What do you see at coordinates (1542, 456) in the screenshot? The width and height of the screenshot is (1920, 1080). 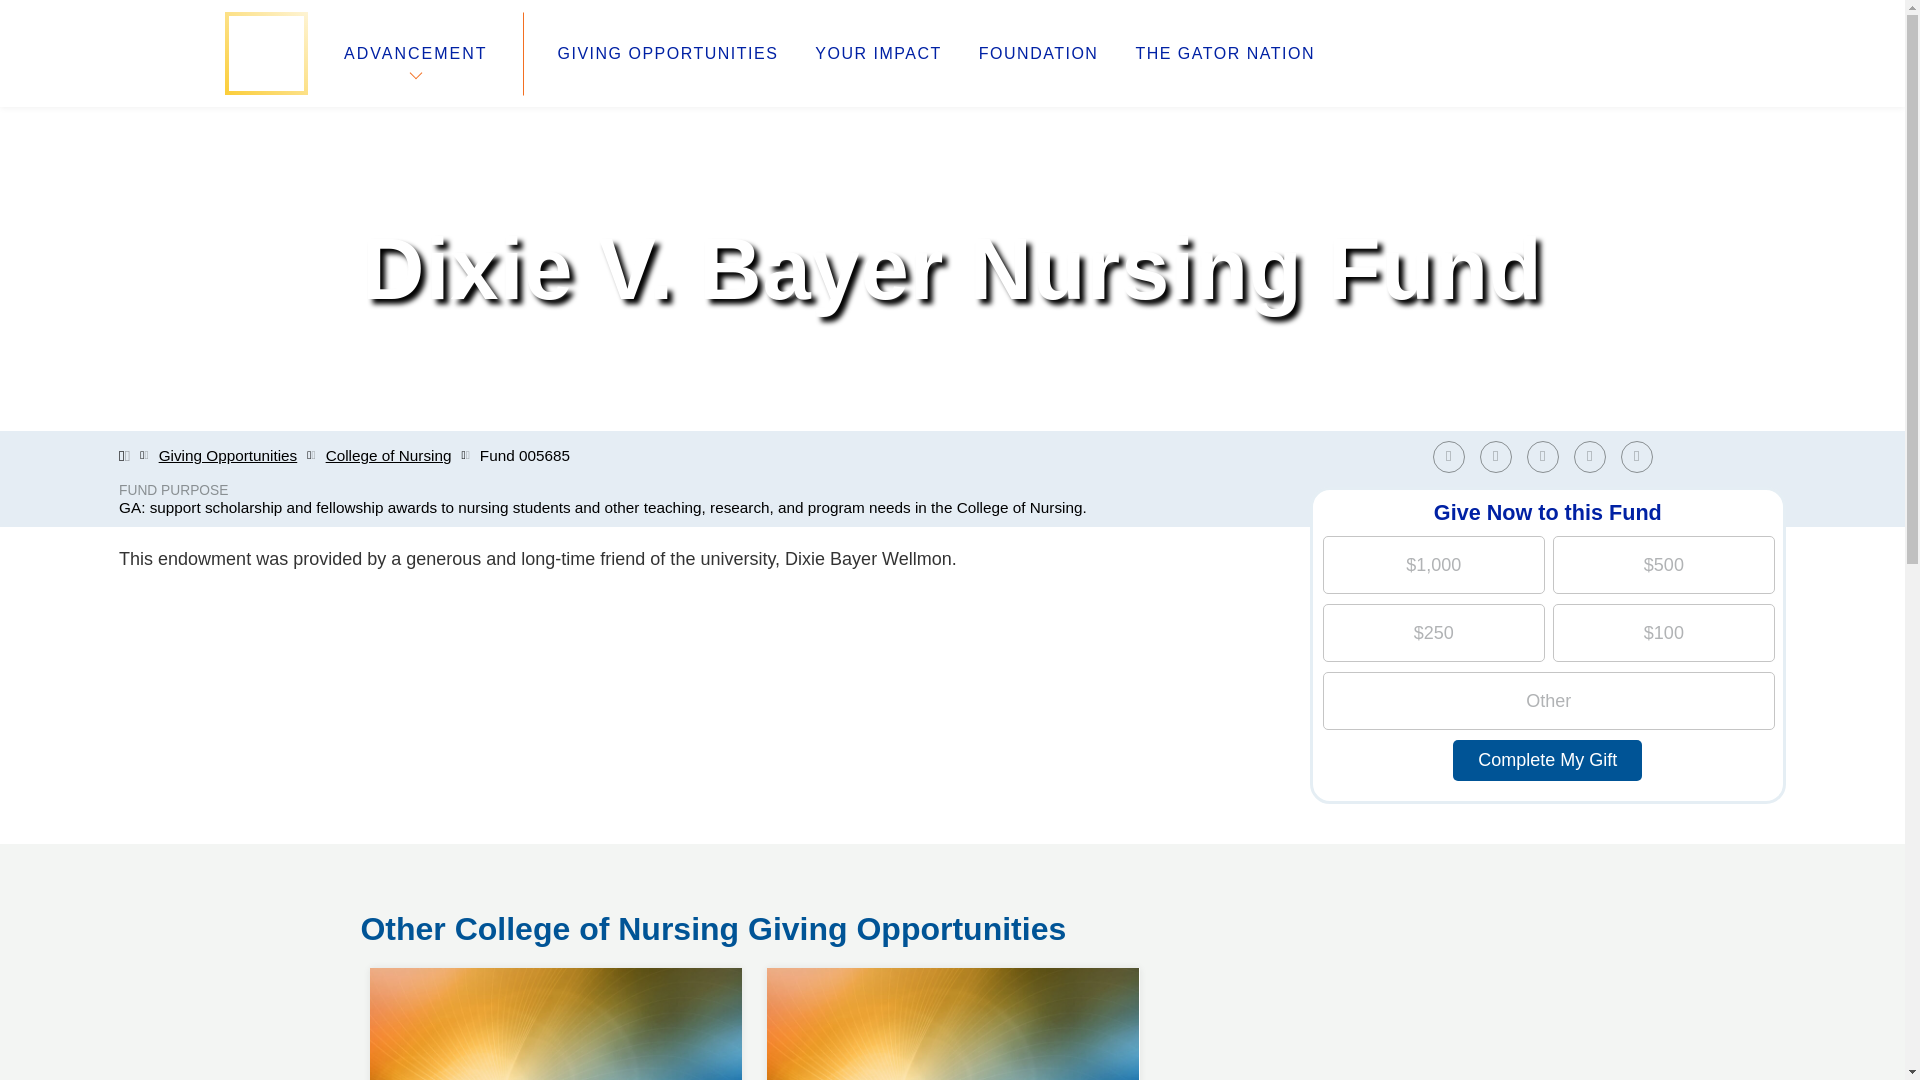 I see `Share on Facebook` at bounding box center [1542, 456].